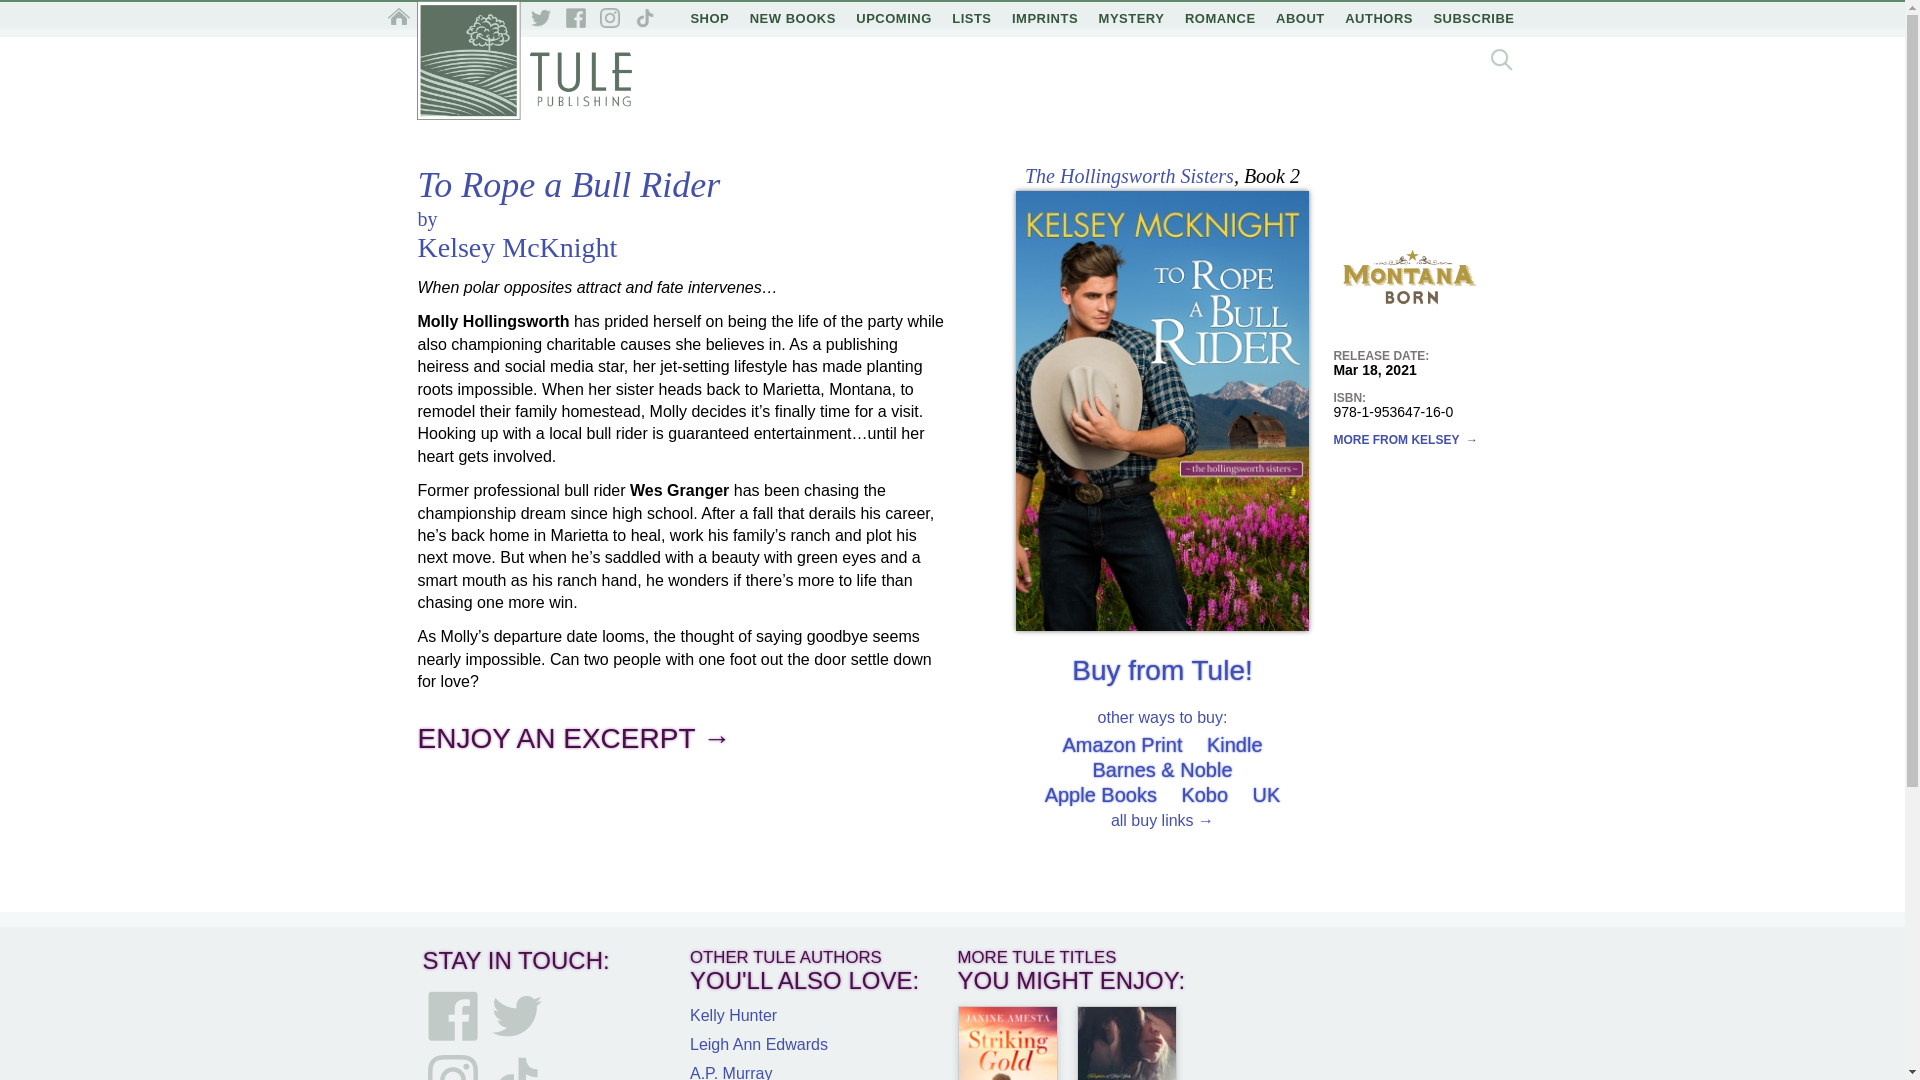 Image resolution: width=1920 pixels, height=1080 pixels. Describe the element at coordinates (1266, 794) in the screenshot. I see `UK` at that location.